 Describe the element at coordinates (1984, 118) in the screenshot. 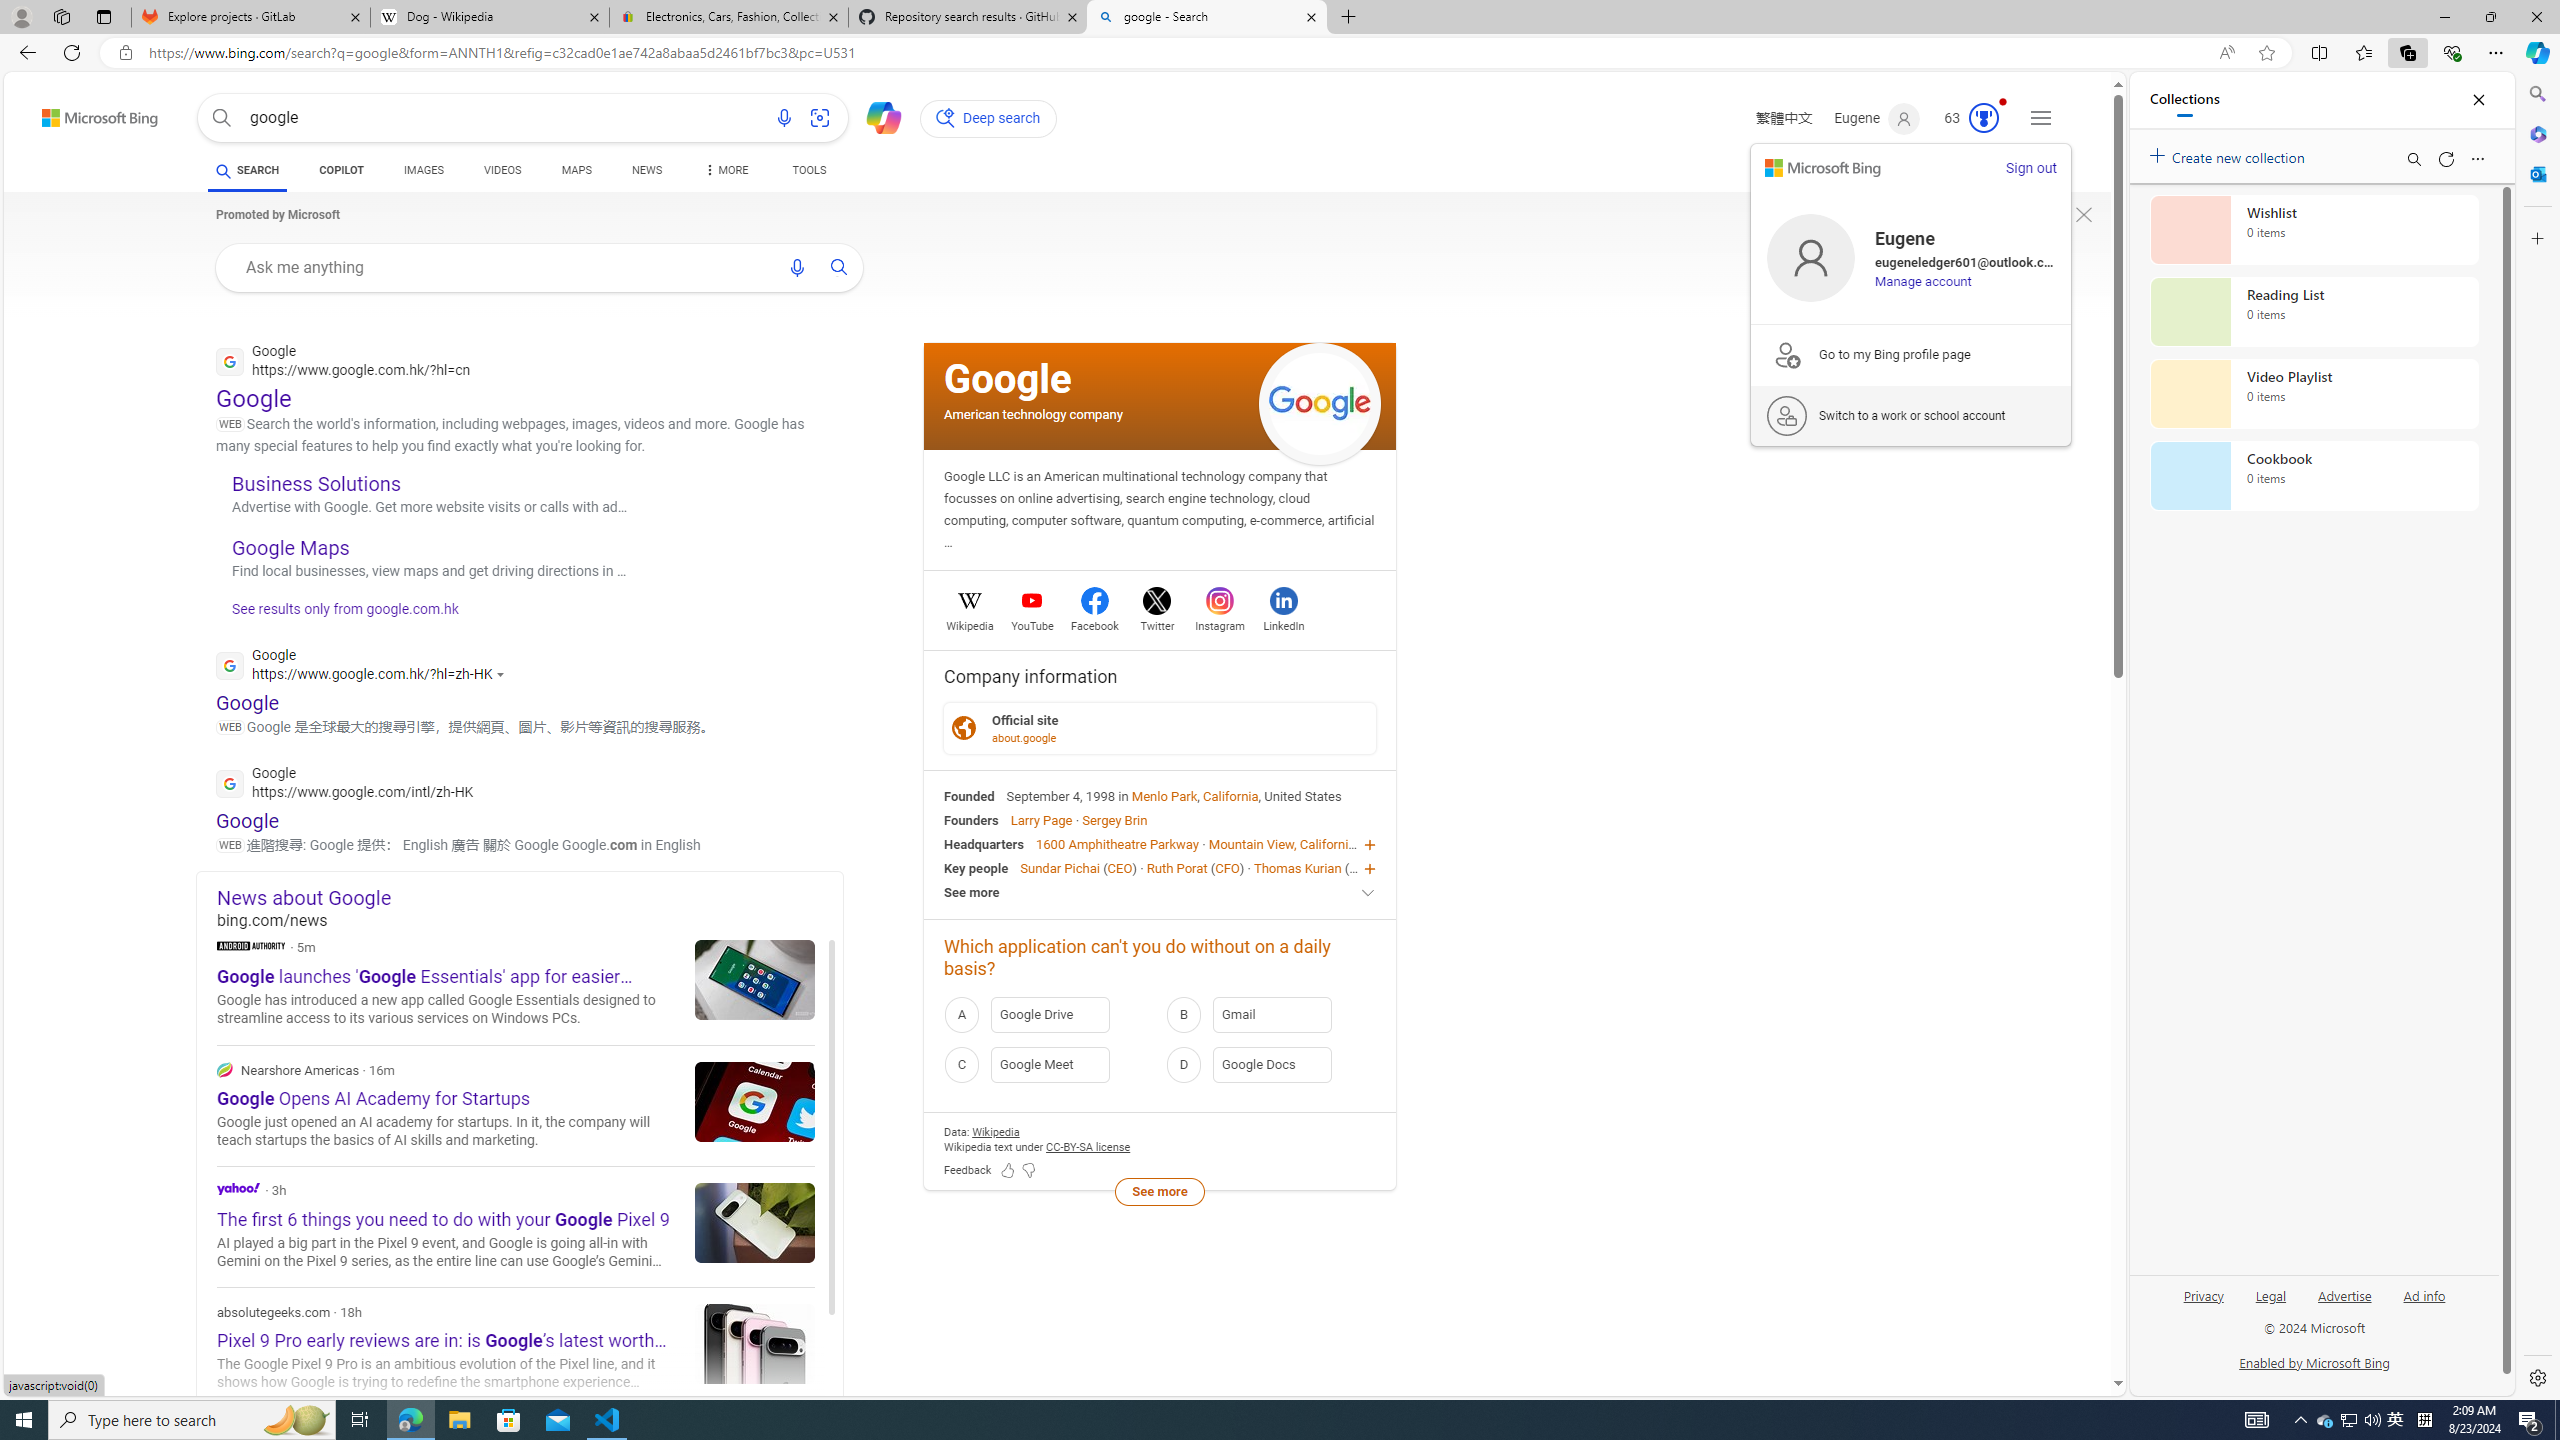

I see `AutomationID: rh_meter` at that location.